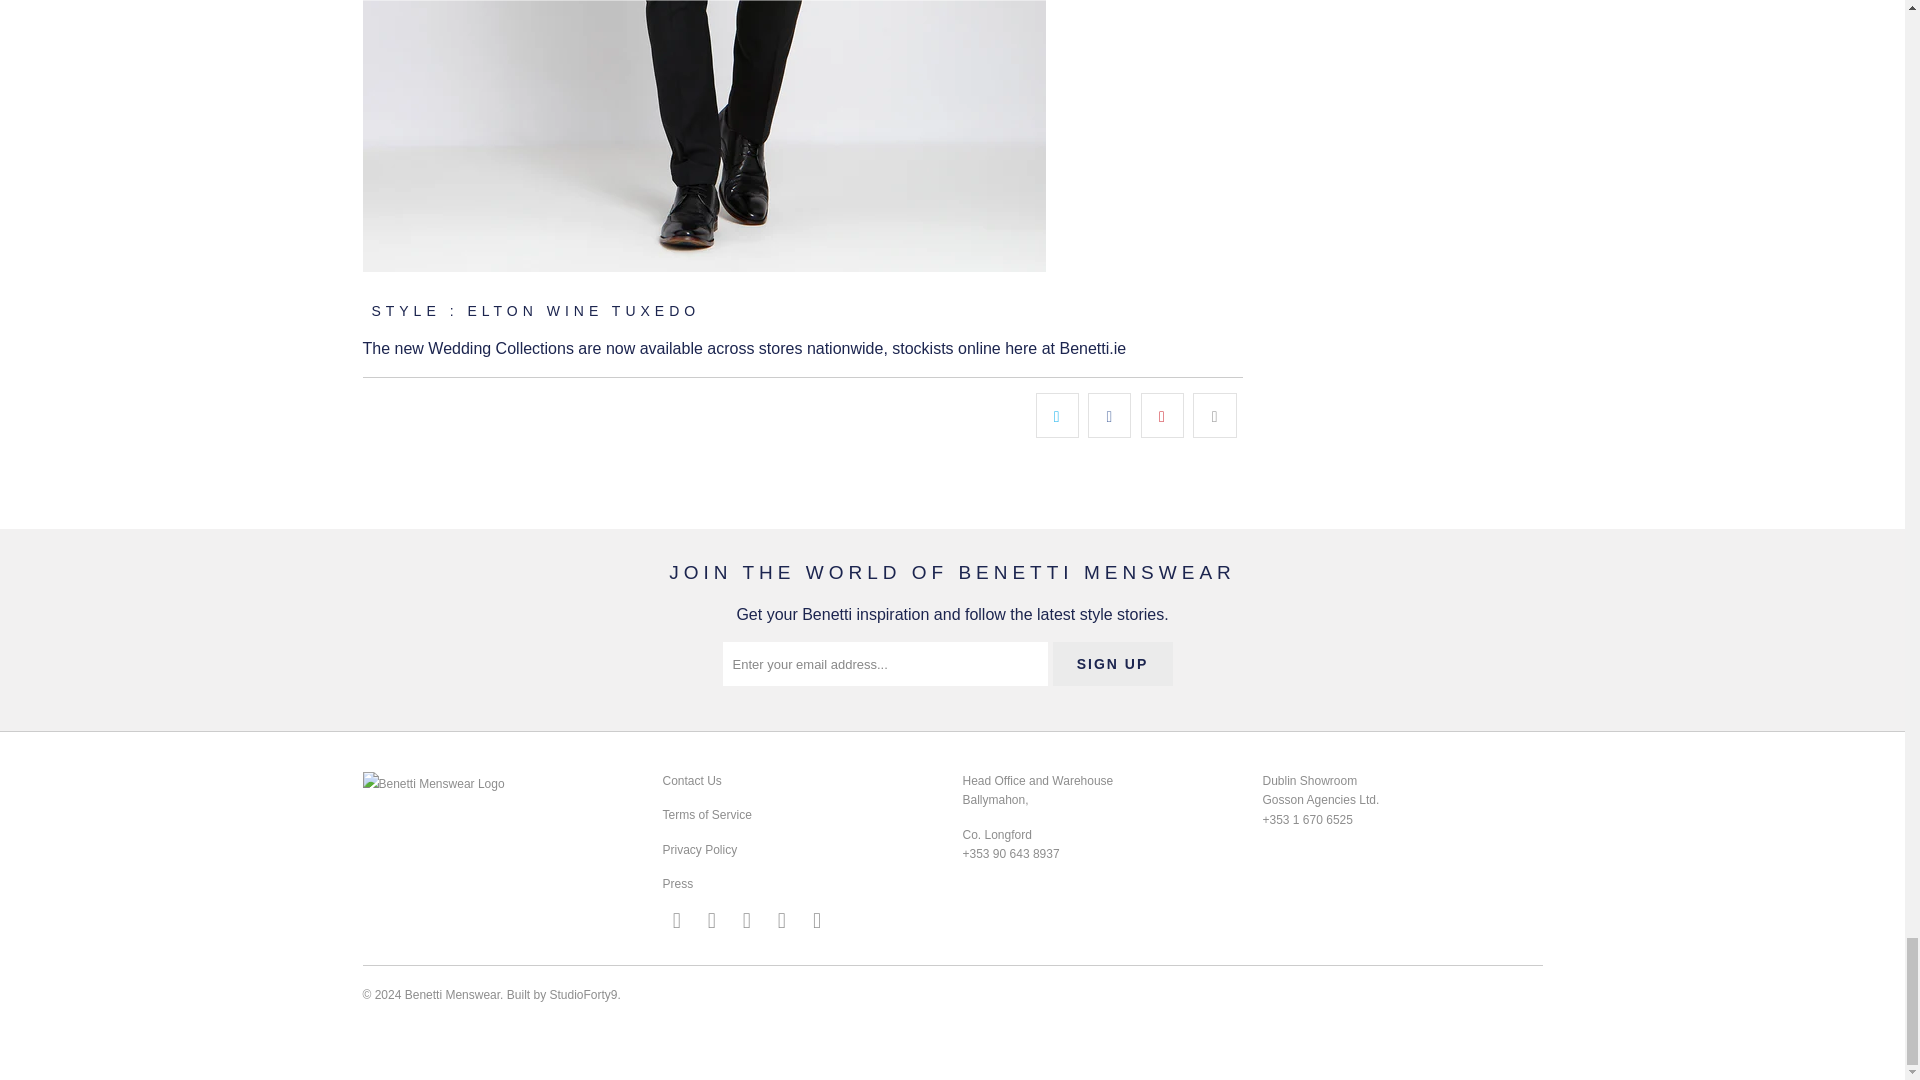 The image size is (1920, 1080). Describe the element at coordinates (1112, 663) in the screenshot. I see `Sign Up` at that location.